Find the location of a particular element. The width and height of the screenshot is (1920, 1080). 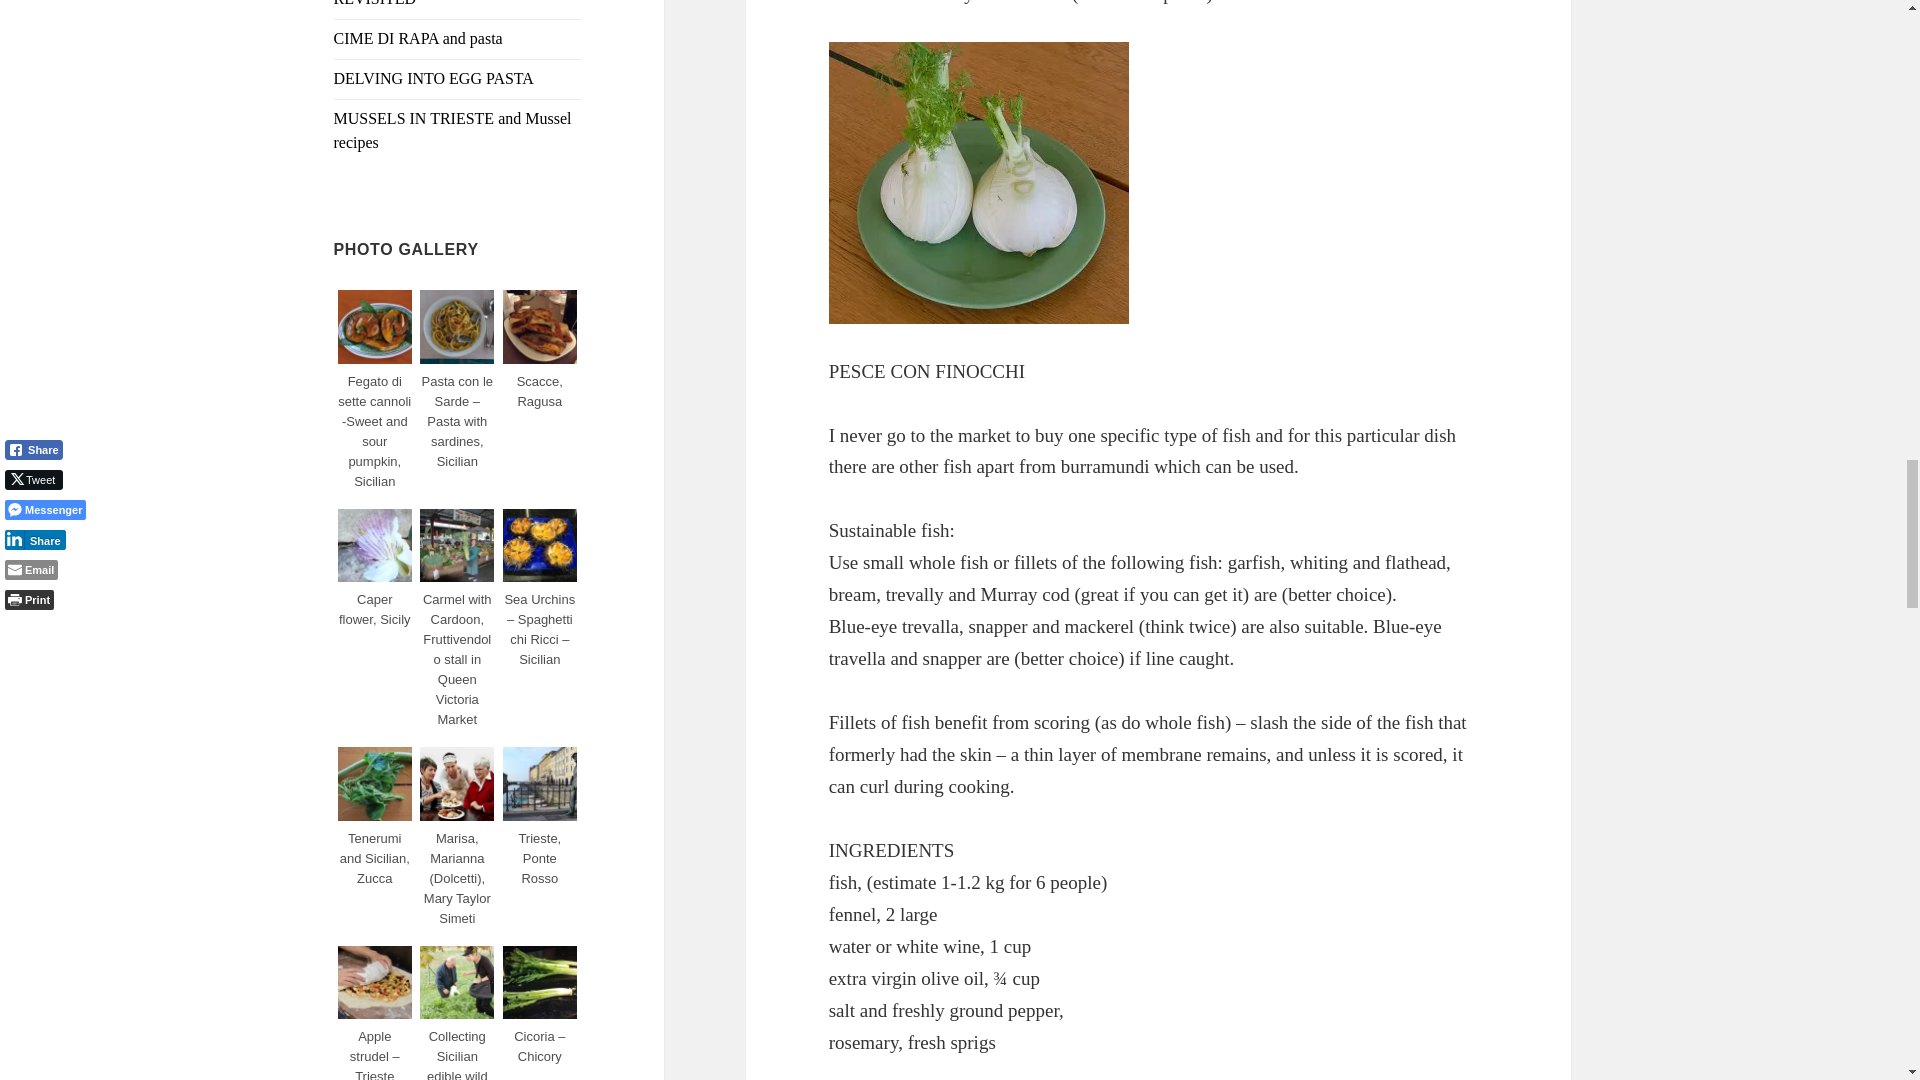

MUSSELS IN TRIESTE and Mussel recipes is located at coordinates (453, 130).